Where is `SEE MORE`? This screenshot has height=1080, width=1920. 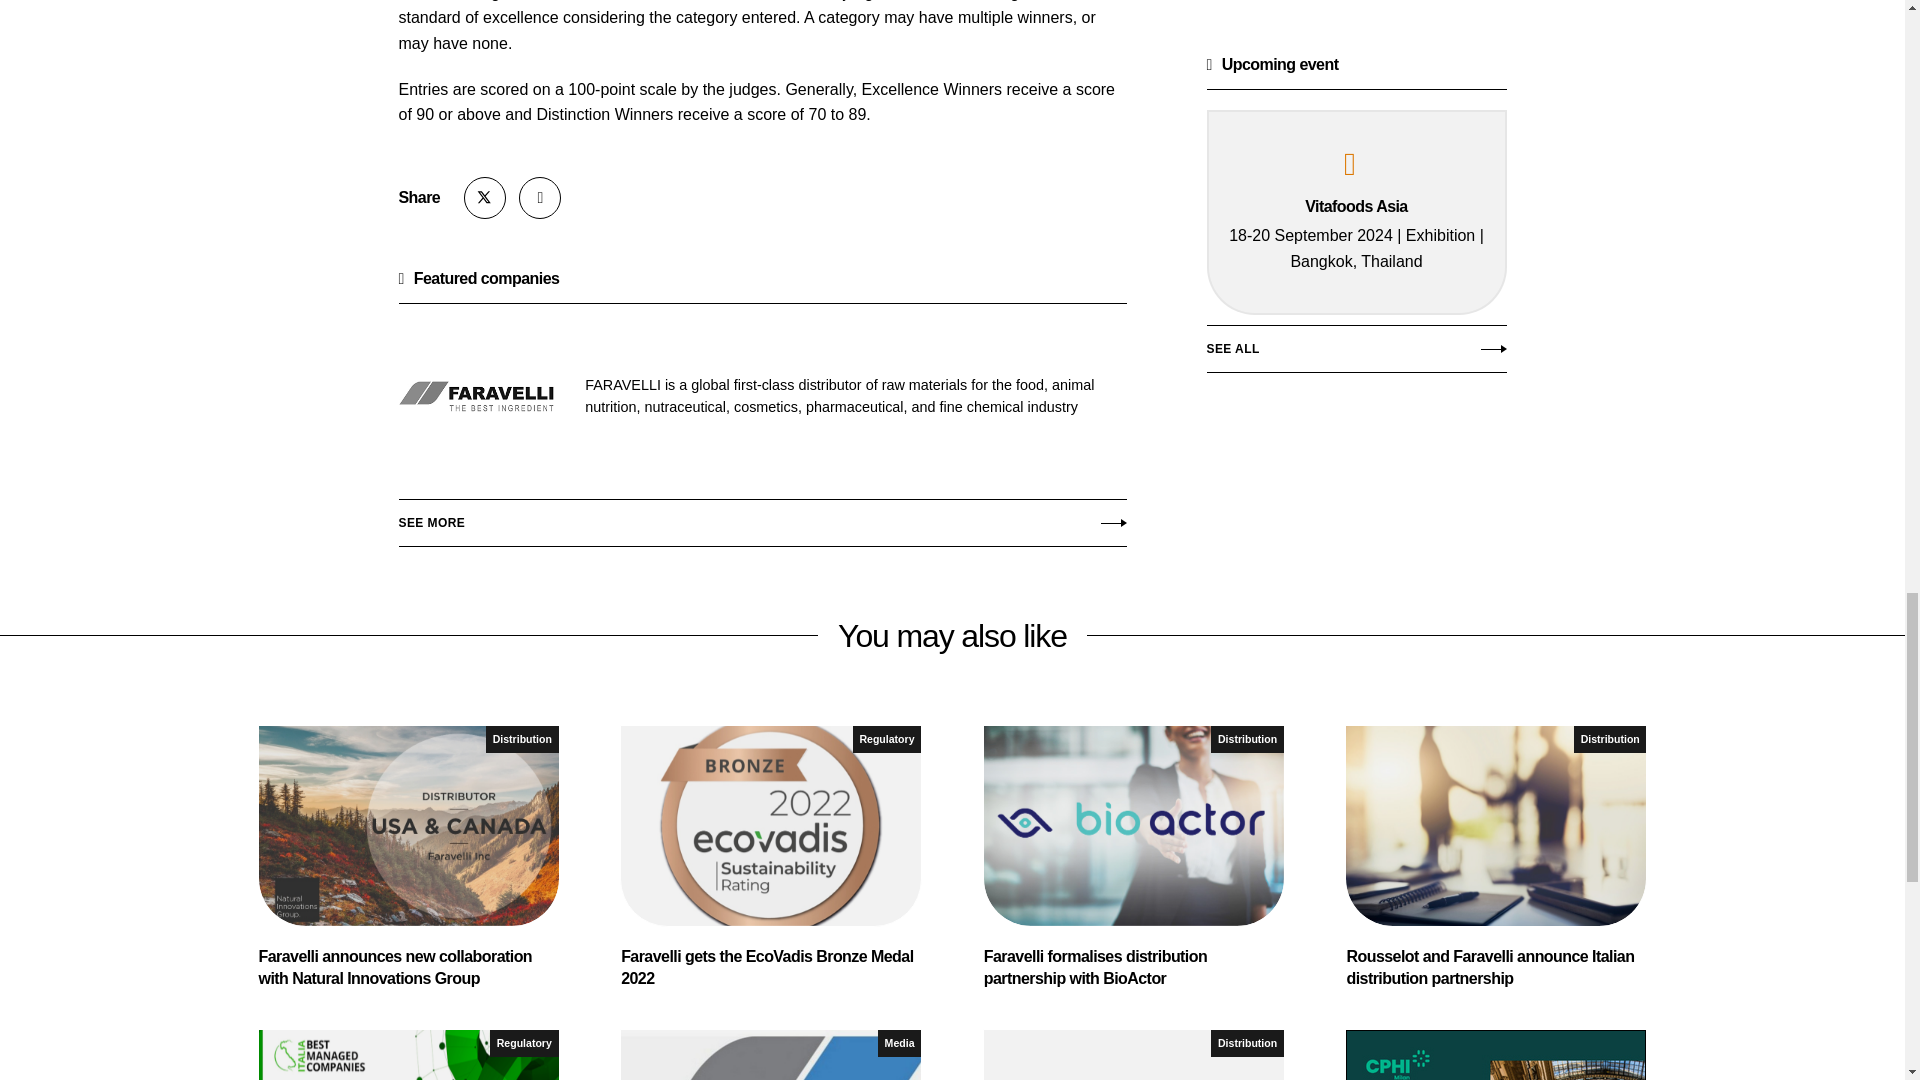
SEE MORE is located at coordinates (761, 518).